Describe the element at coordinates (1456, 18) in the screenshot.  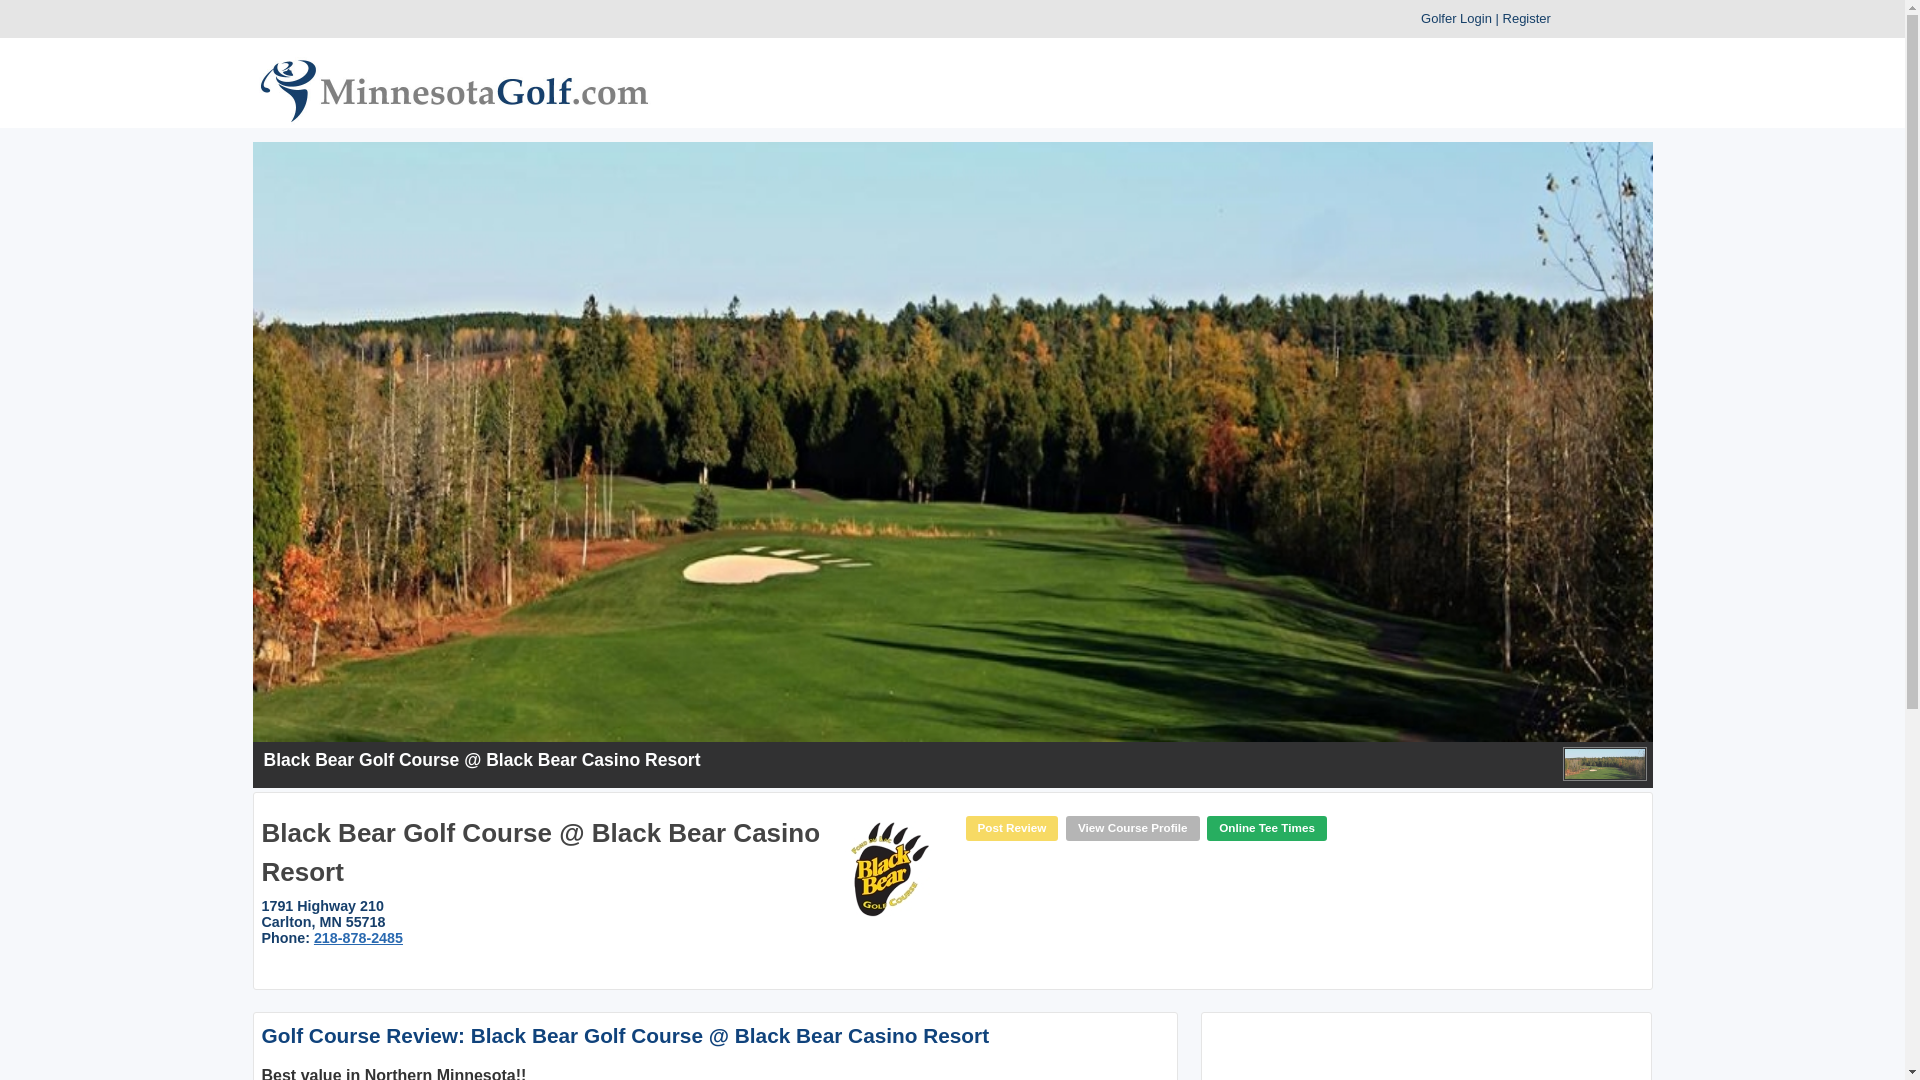
I see `Golfer Login` at that location.